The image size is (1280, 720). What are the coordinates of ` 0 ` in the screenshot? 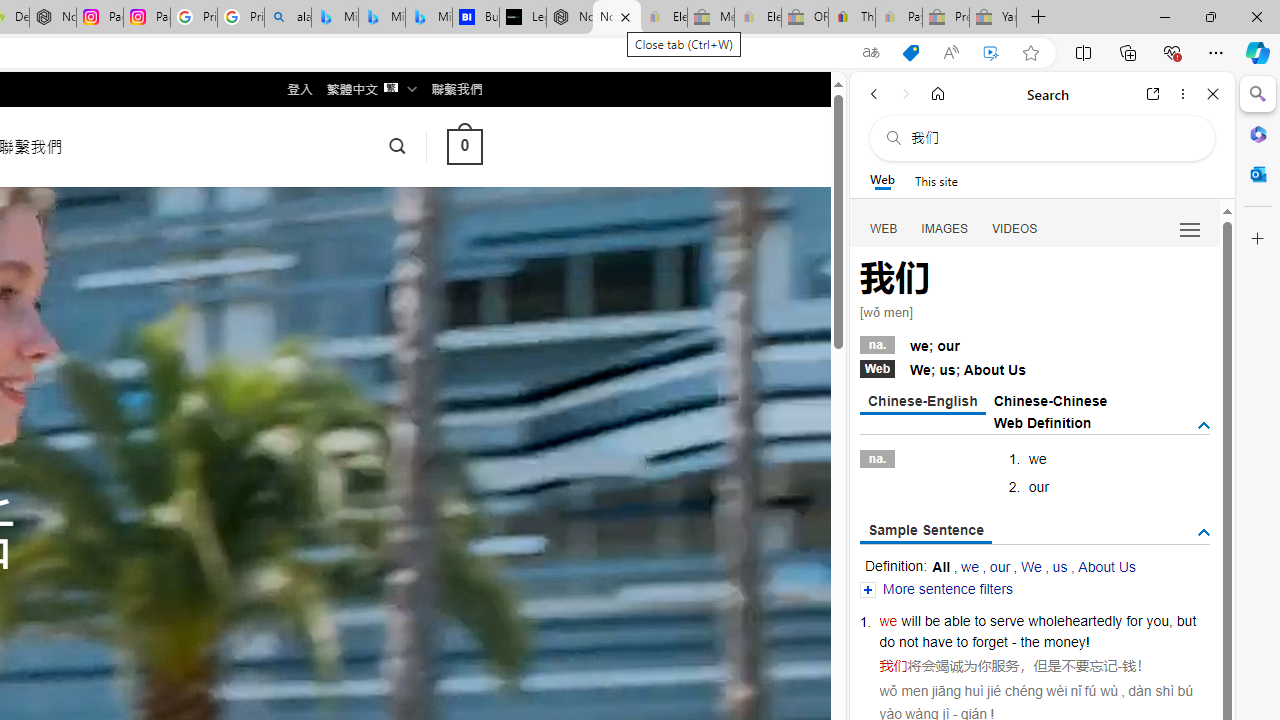 It's located at (464, 146).